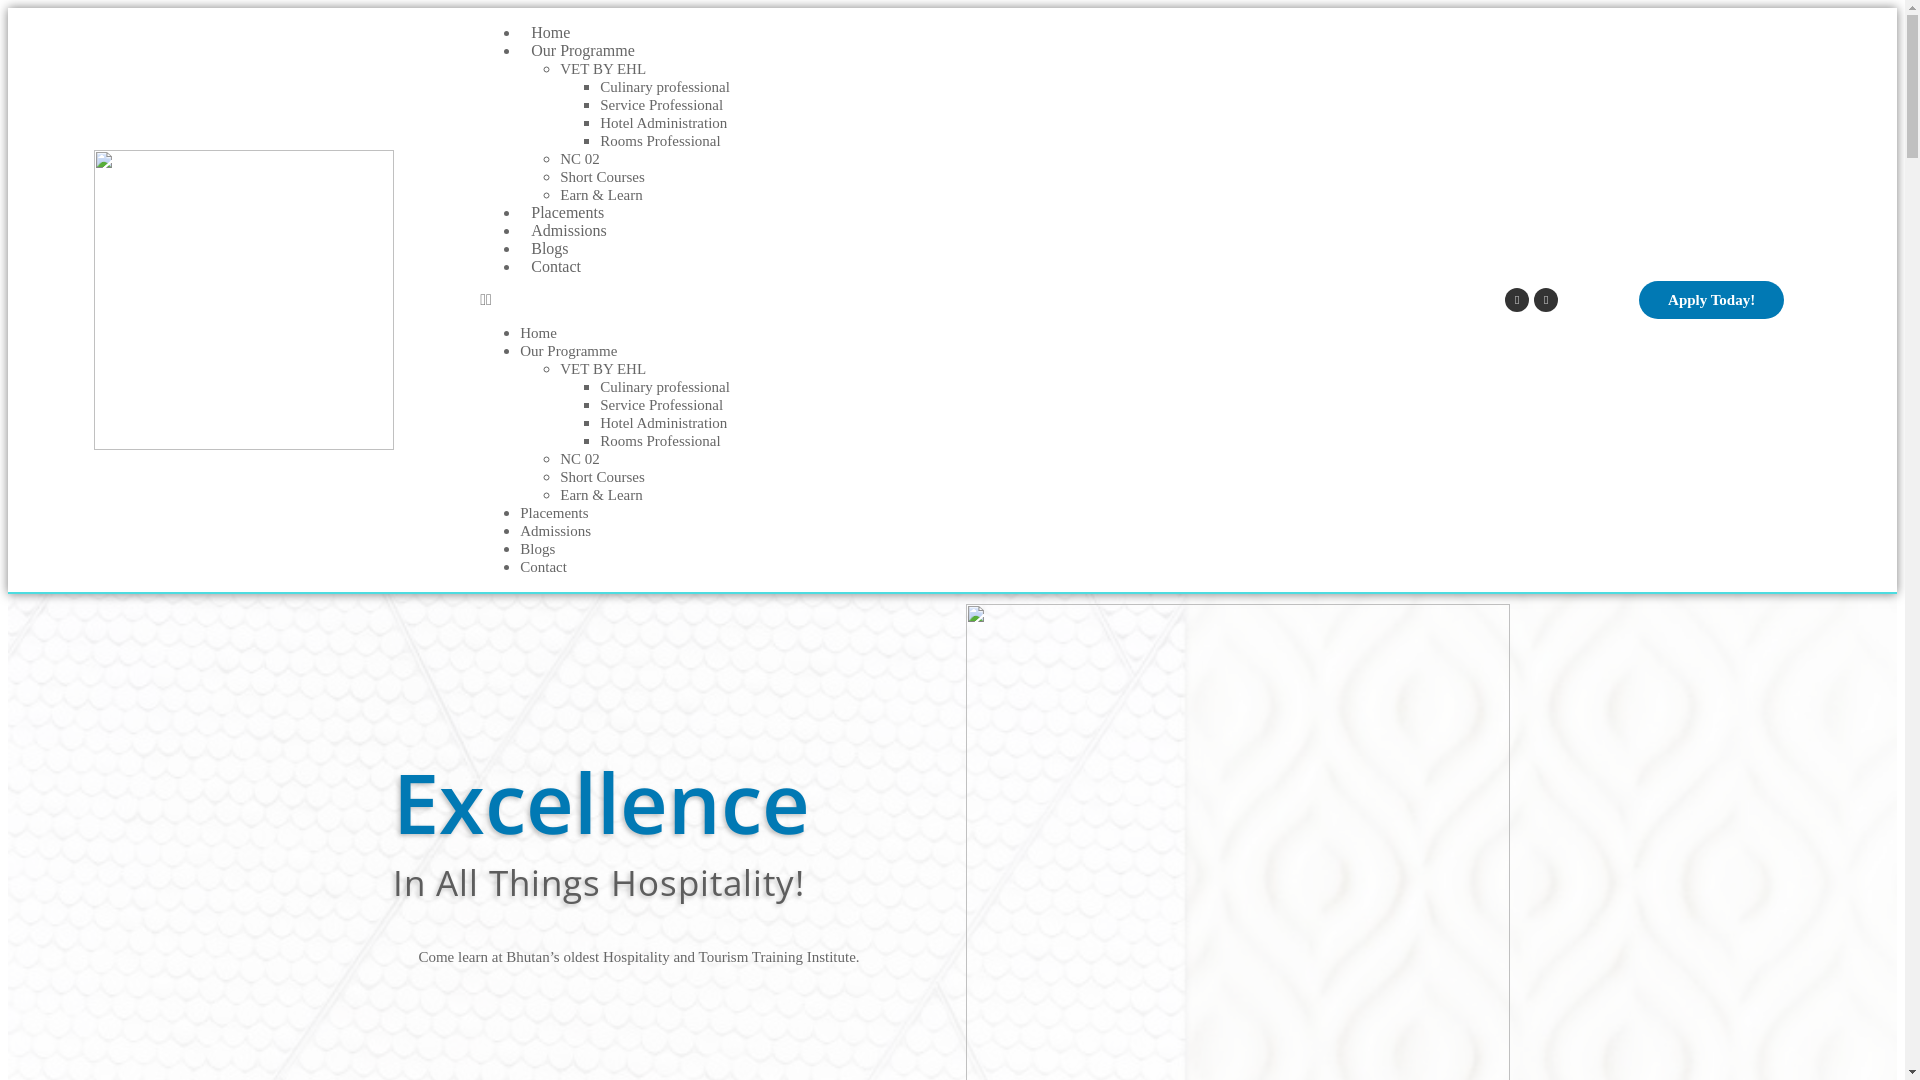 This screenshot has height=1080, width=1920. Describe the element at coordinates (550, 248) in the screenshot. I see `Blogs` at that location.